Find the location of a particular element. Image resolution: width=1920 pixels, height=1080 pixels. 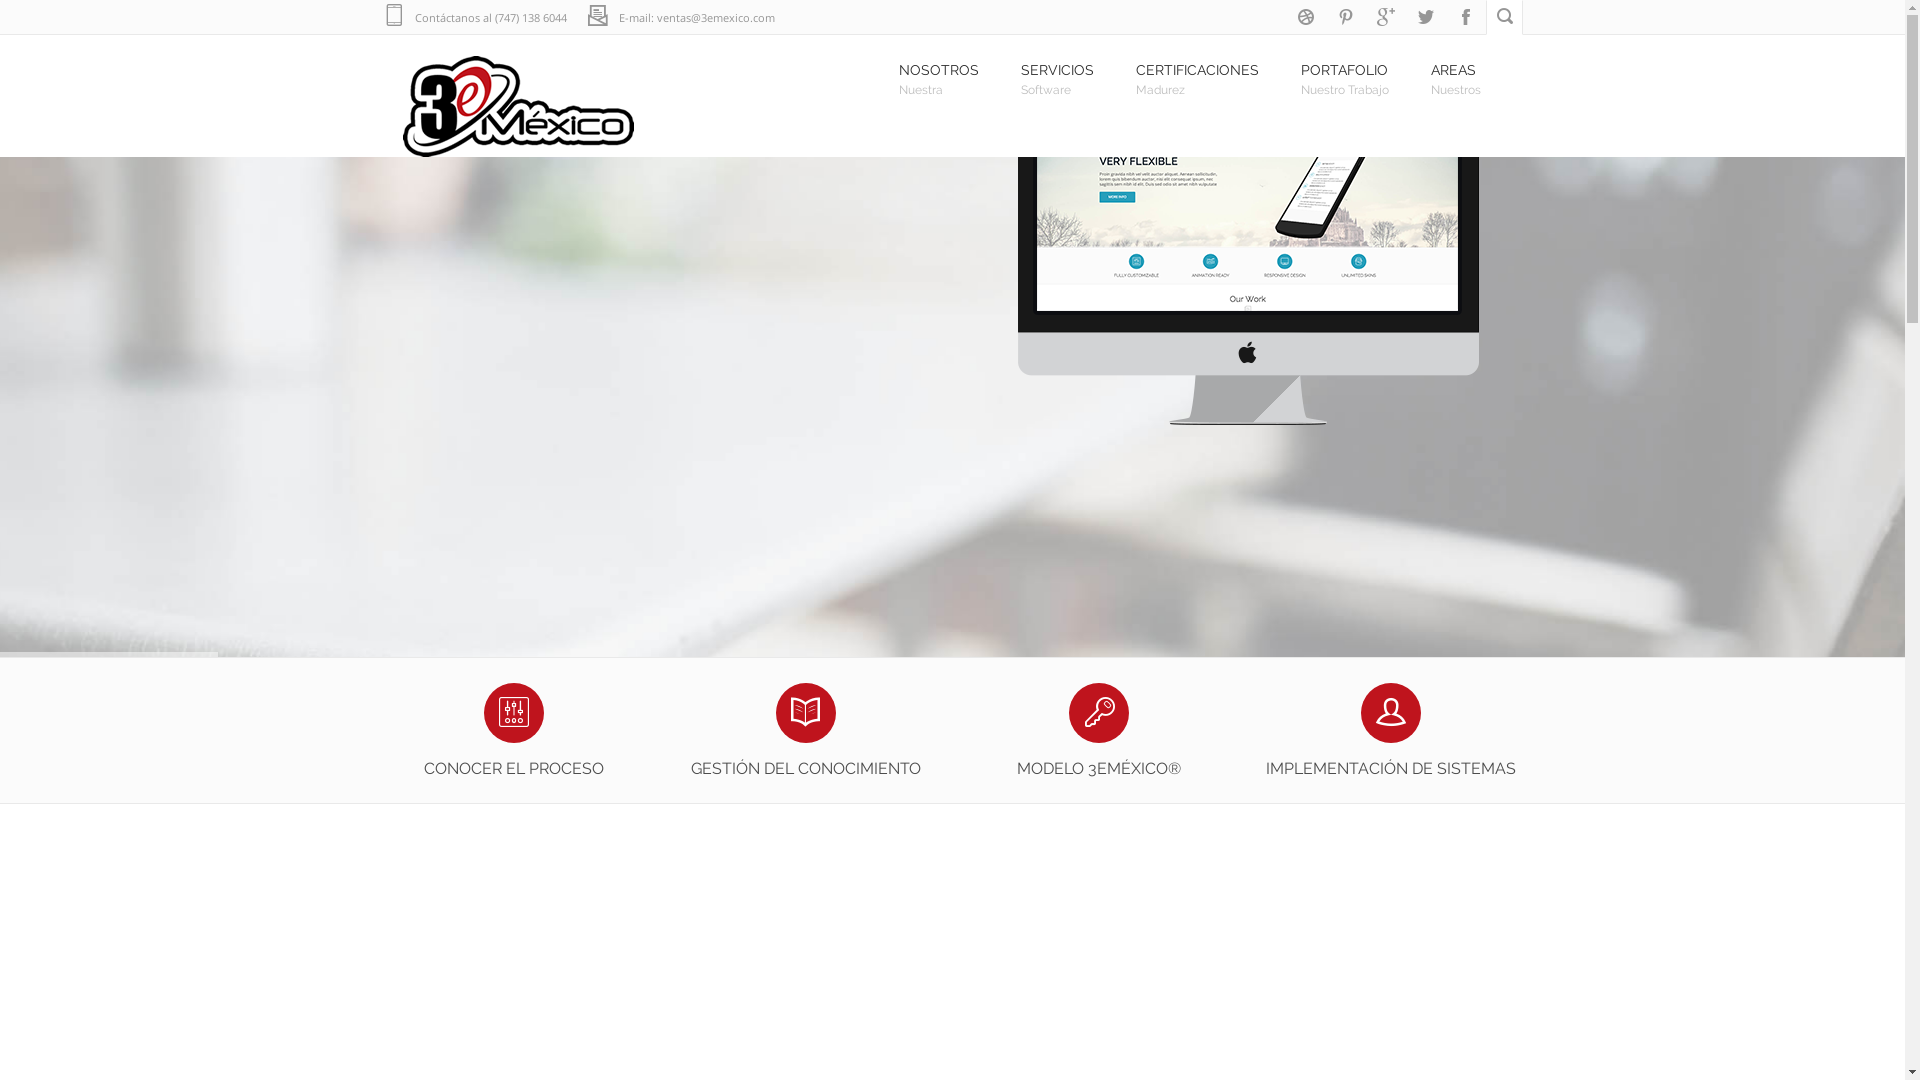

AREAS
Nuestros is located at coordinates (1461, 75).